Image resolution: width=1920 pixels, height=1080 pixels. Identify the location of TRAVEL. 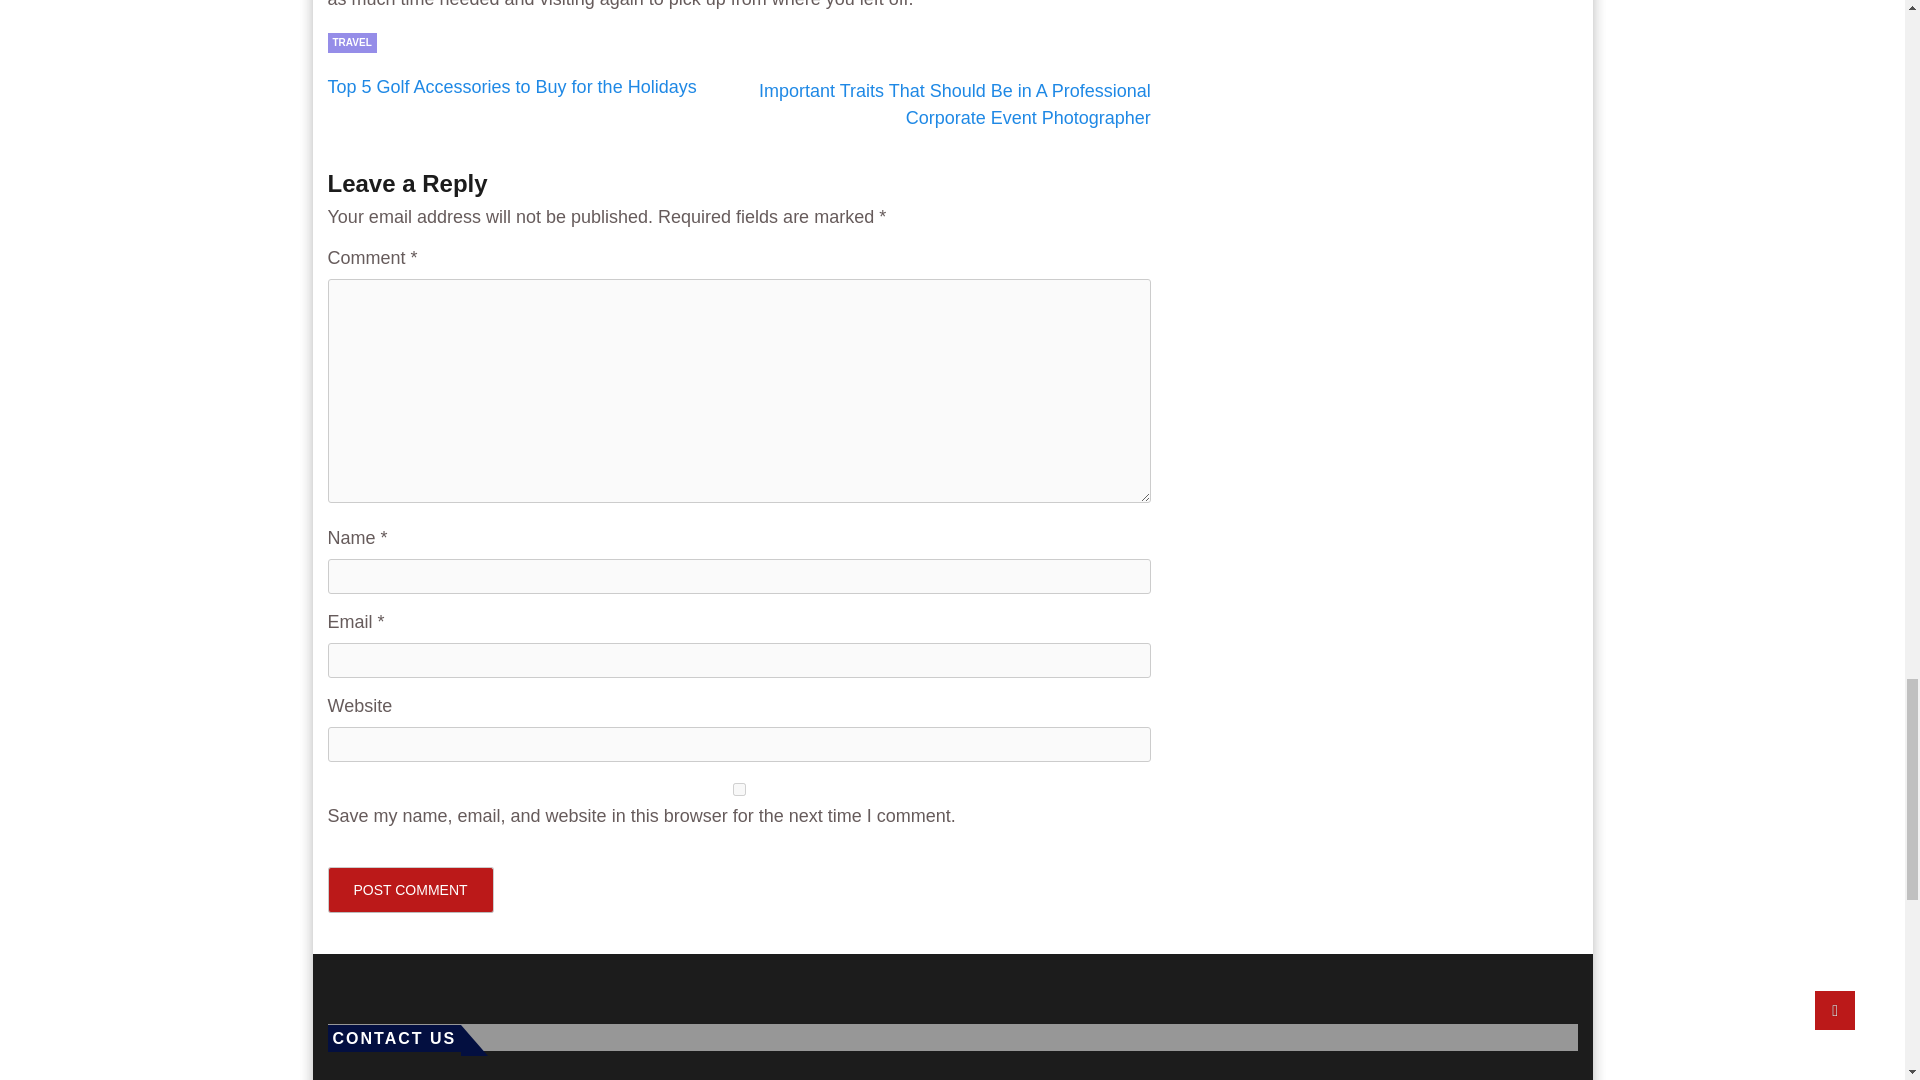
(352, 42).